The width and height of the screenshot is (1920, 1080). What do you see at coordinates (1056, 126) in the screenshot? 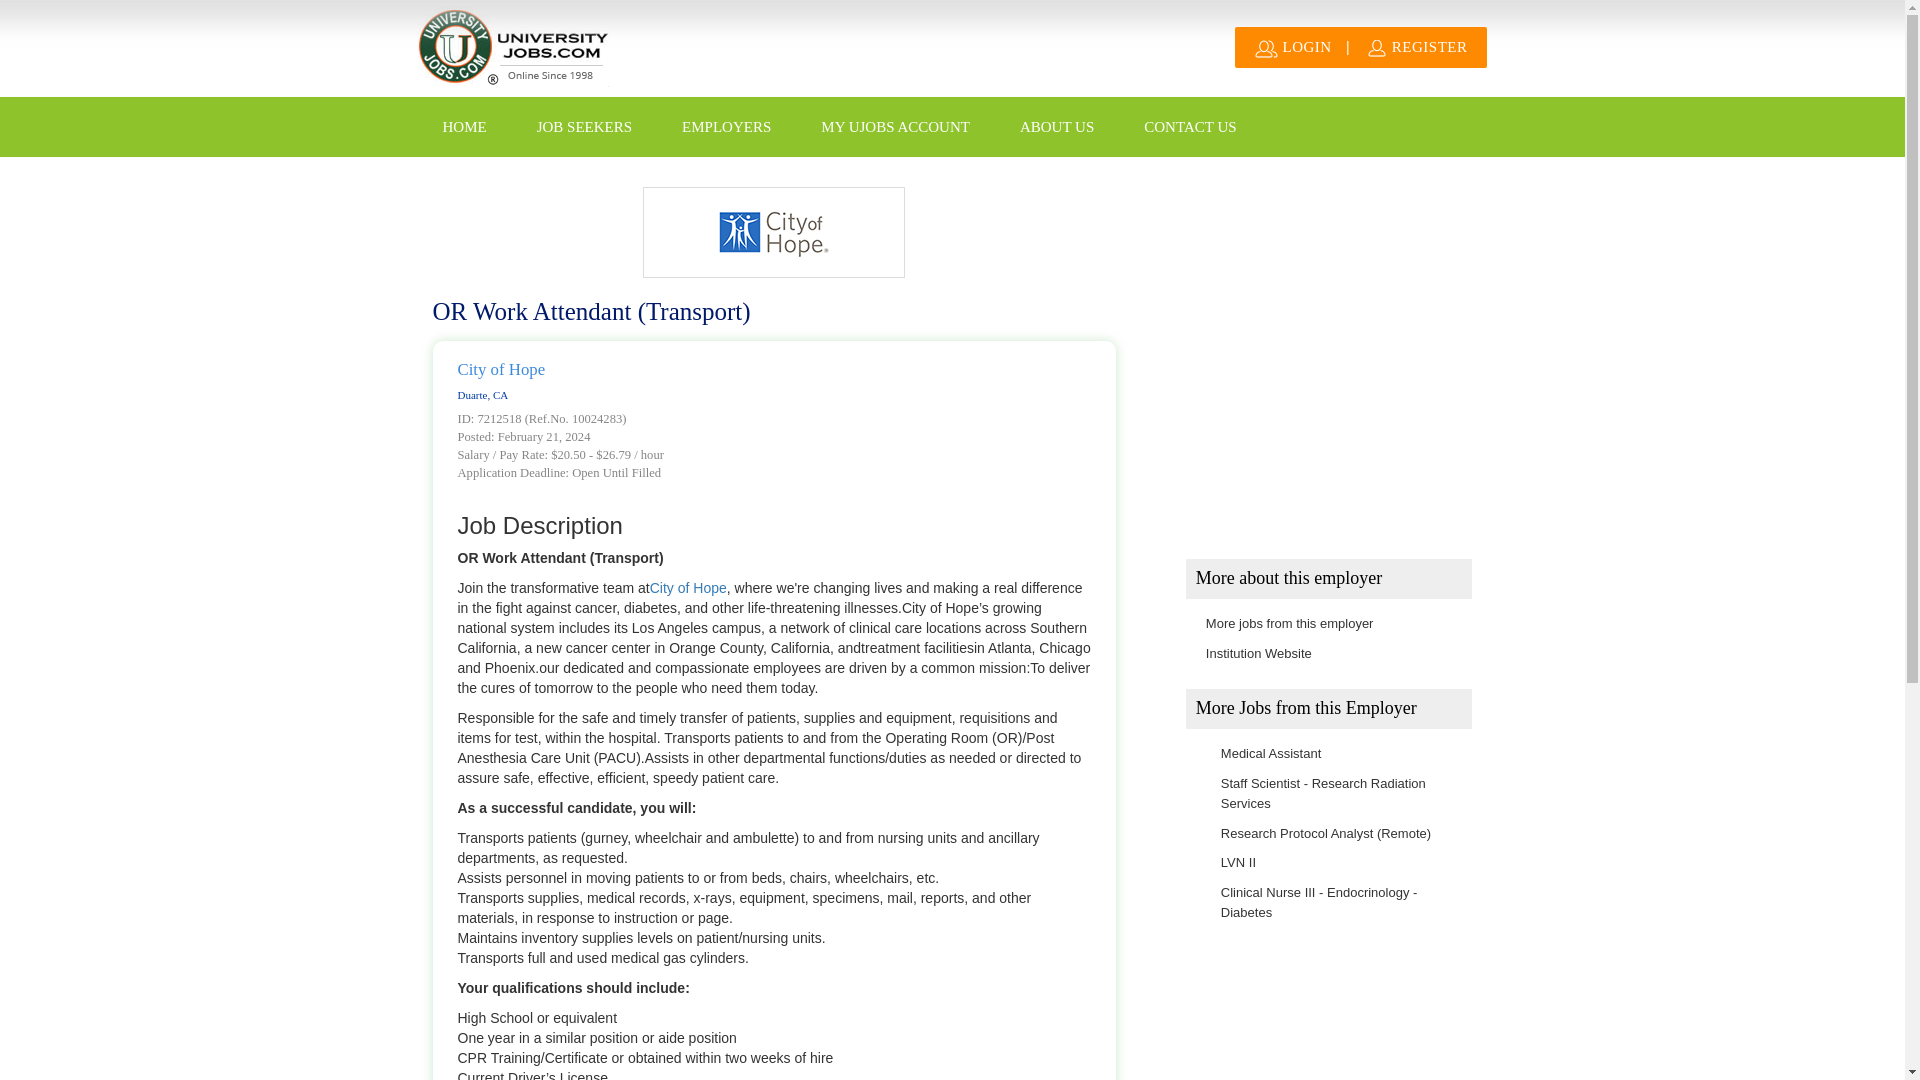
I see `ABOUT US` at bounding box center [1056, 126].